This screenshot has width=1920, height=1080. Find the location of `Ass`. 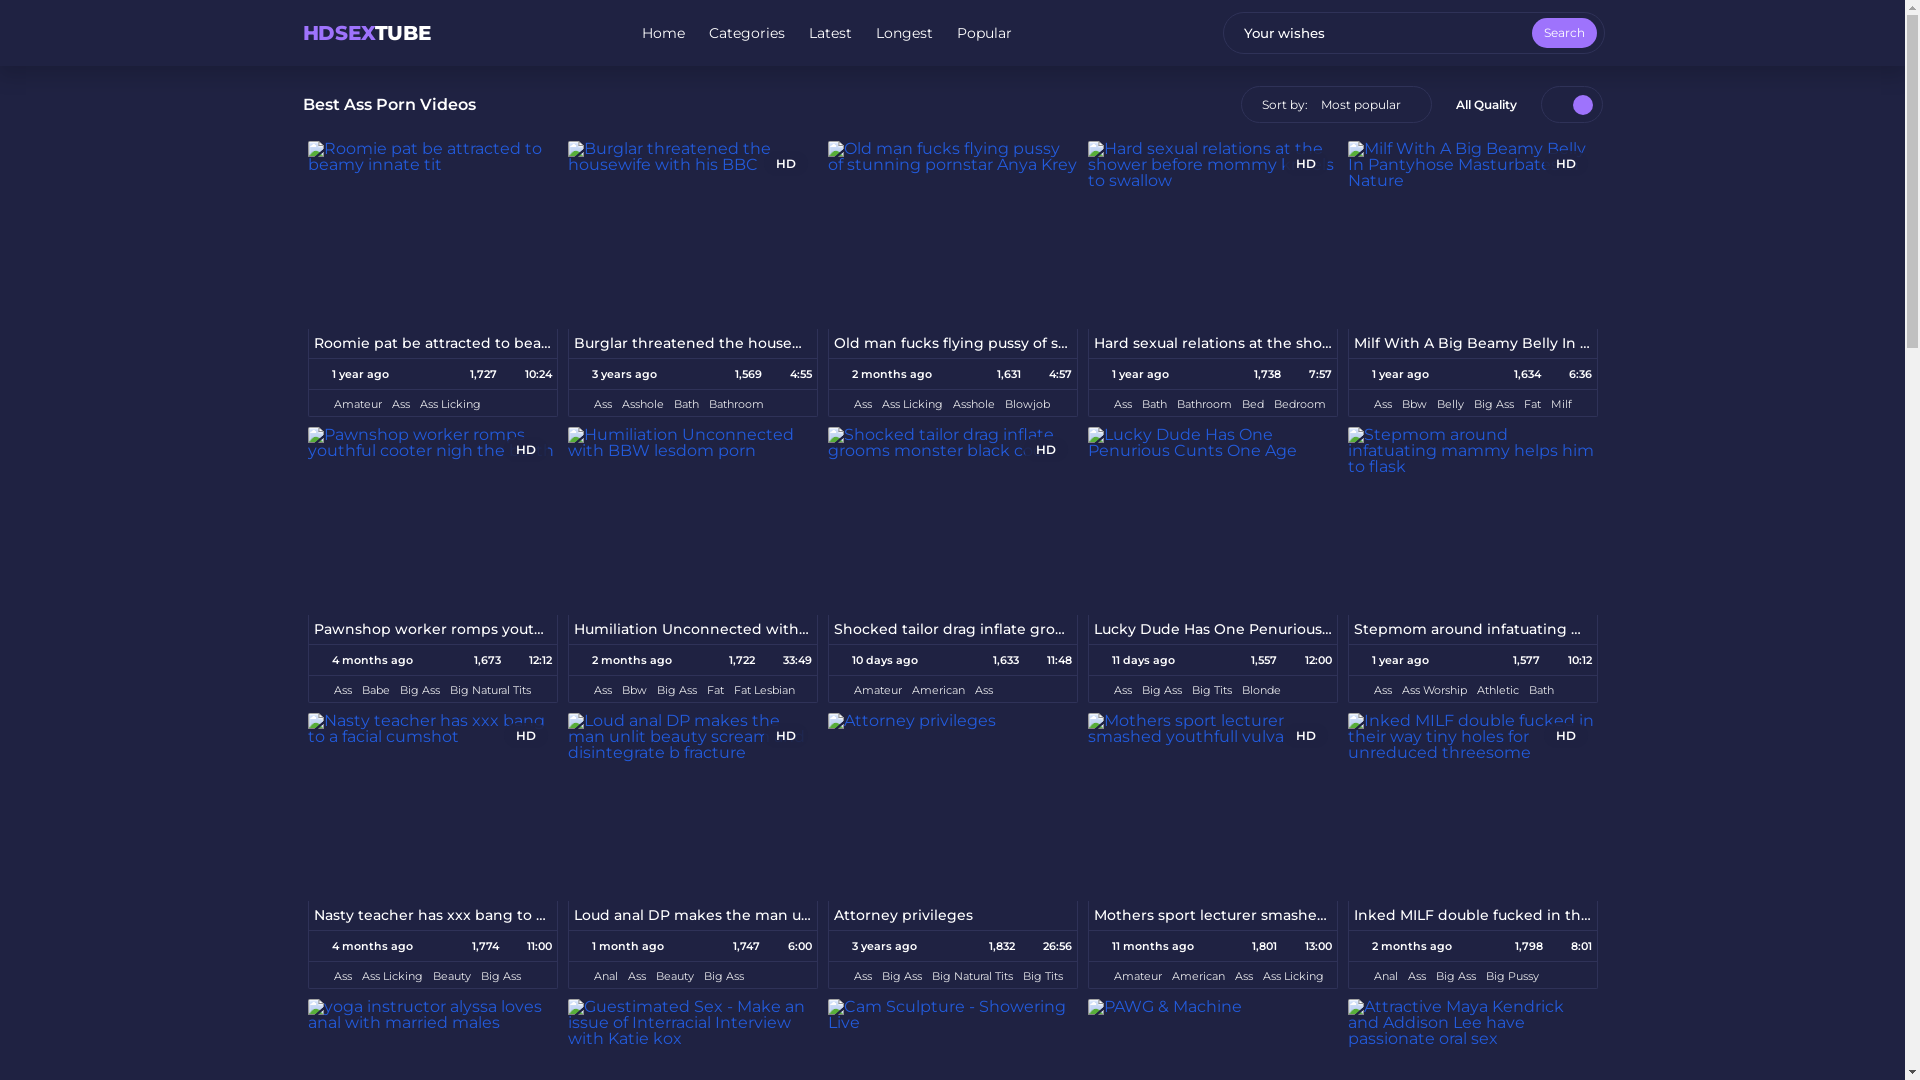

Ass is located at coordinates (343, 976).